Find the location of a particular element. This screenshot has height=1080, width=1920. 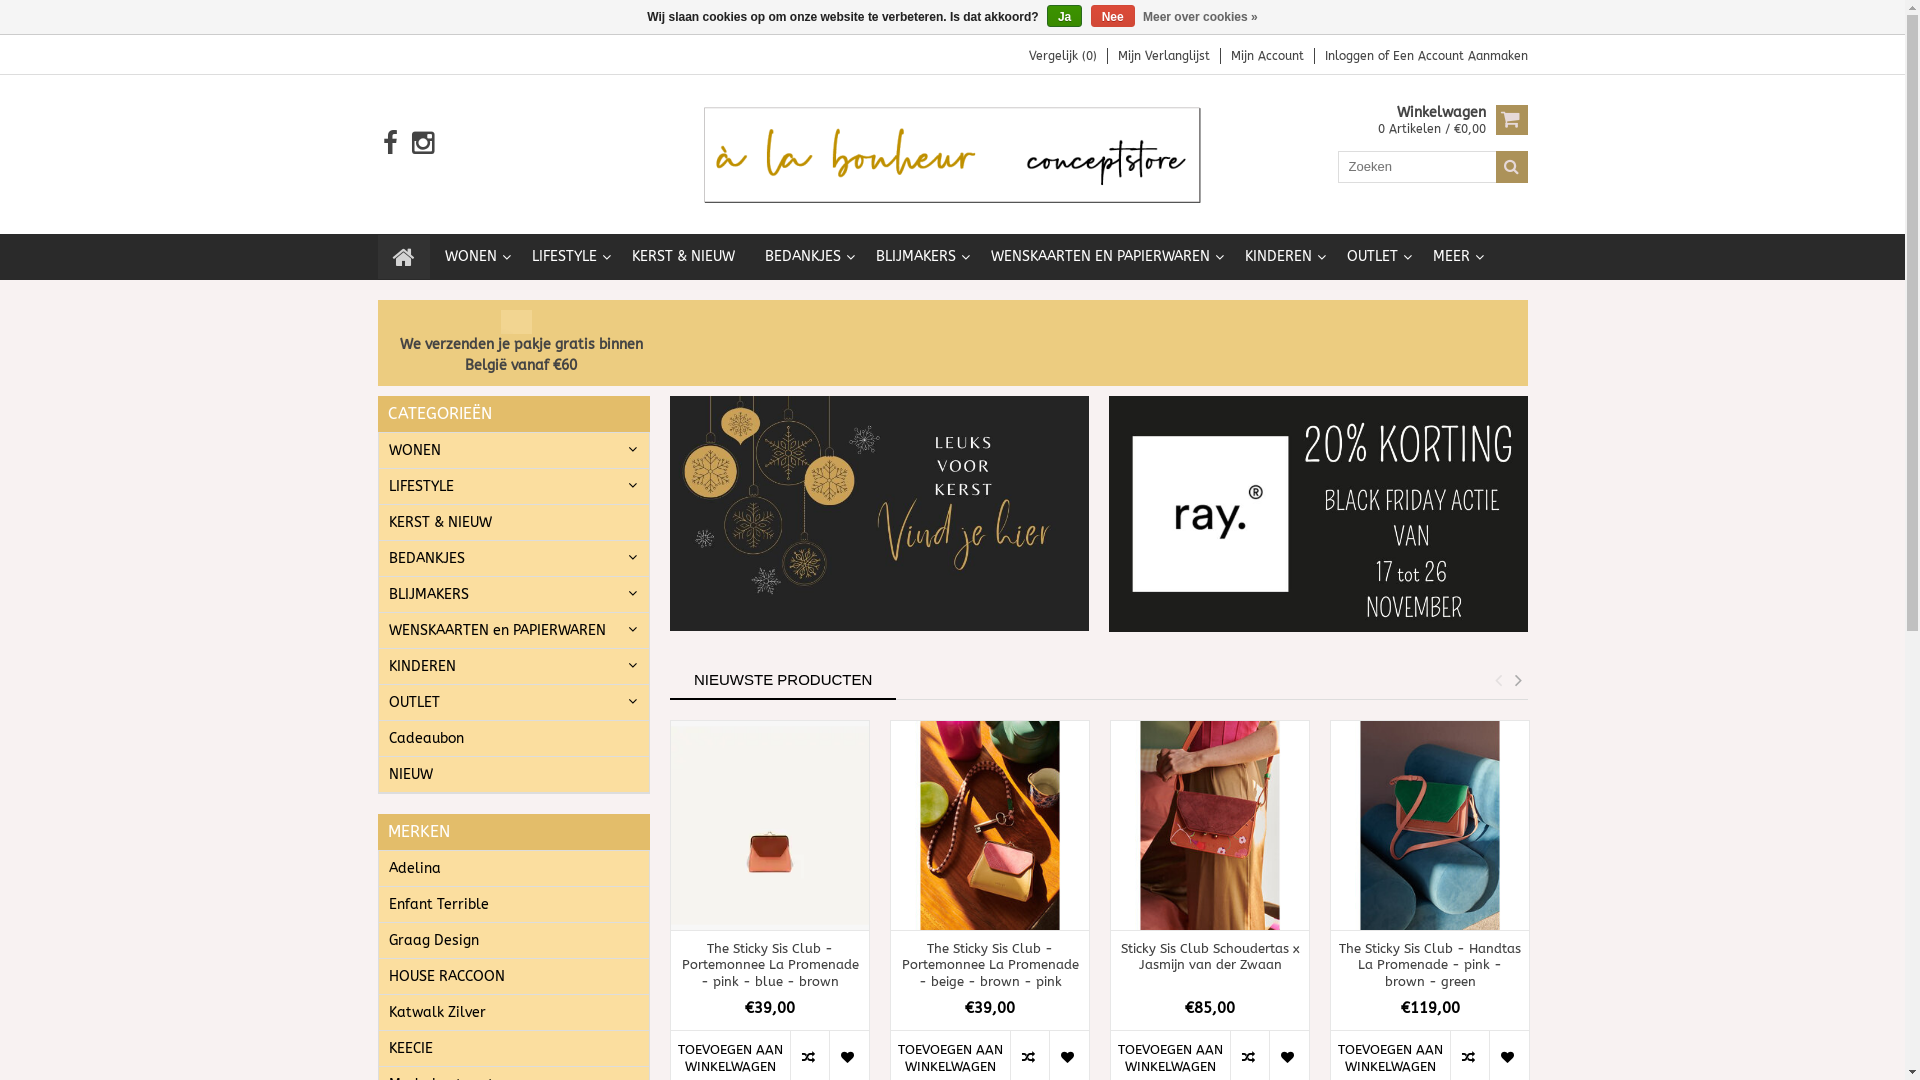

HOUSE RACCOON is located at coordinates (514, 977).